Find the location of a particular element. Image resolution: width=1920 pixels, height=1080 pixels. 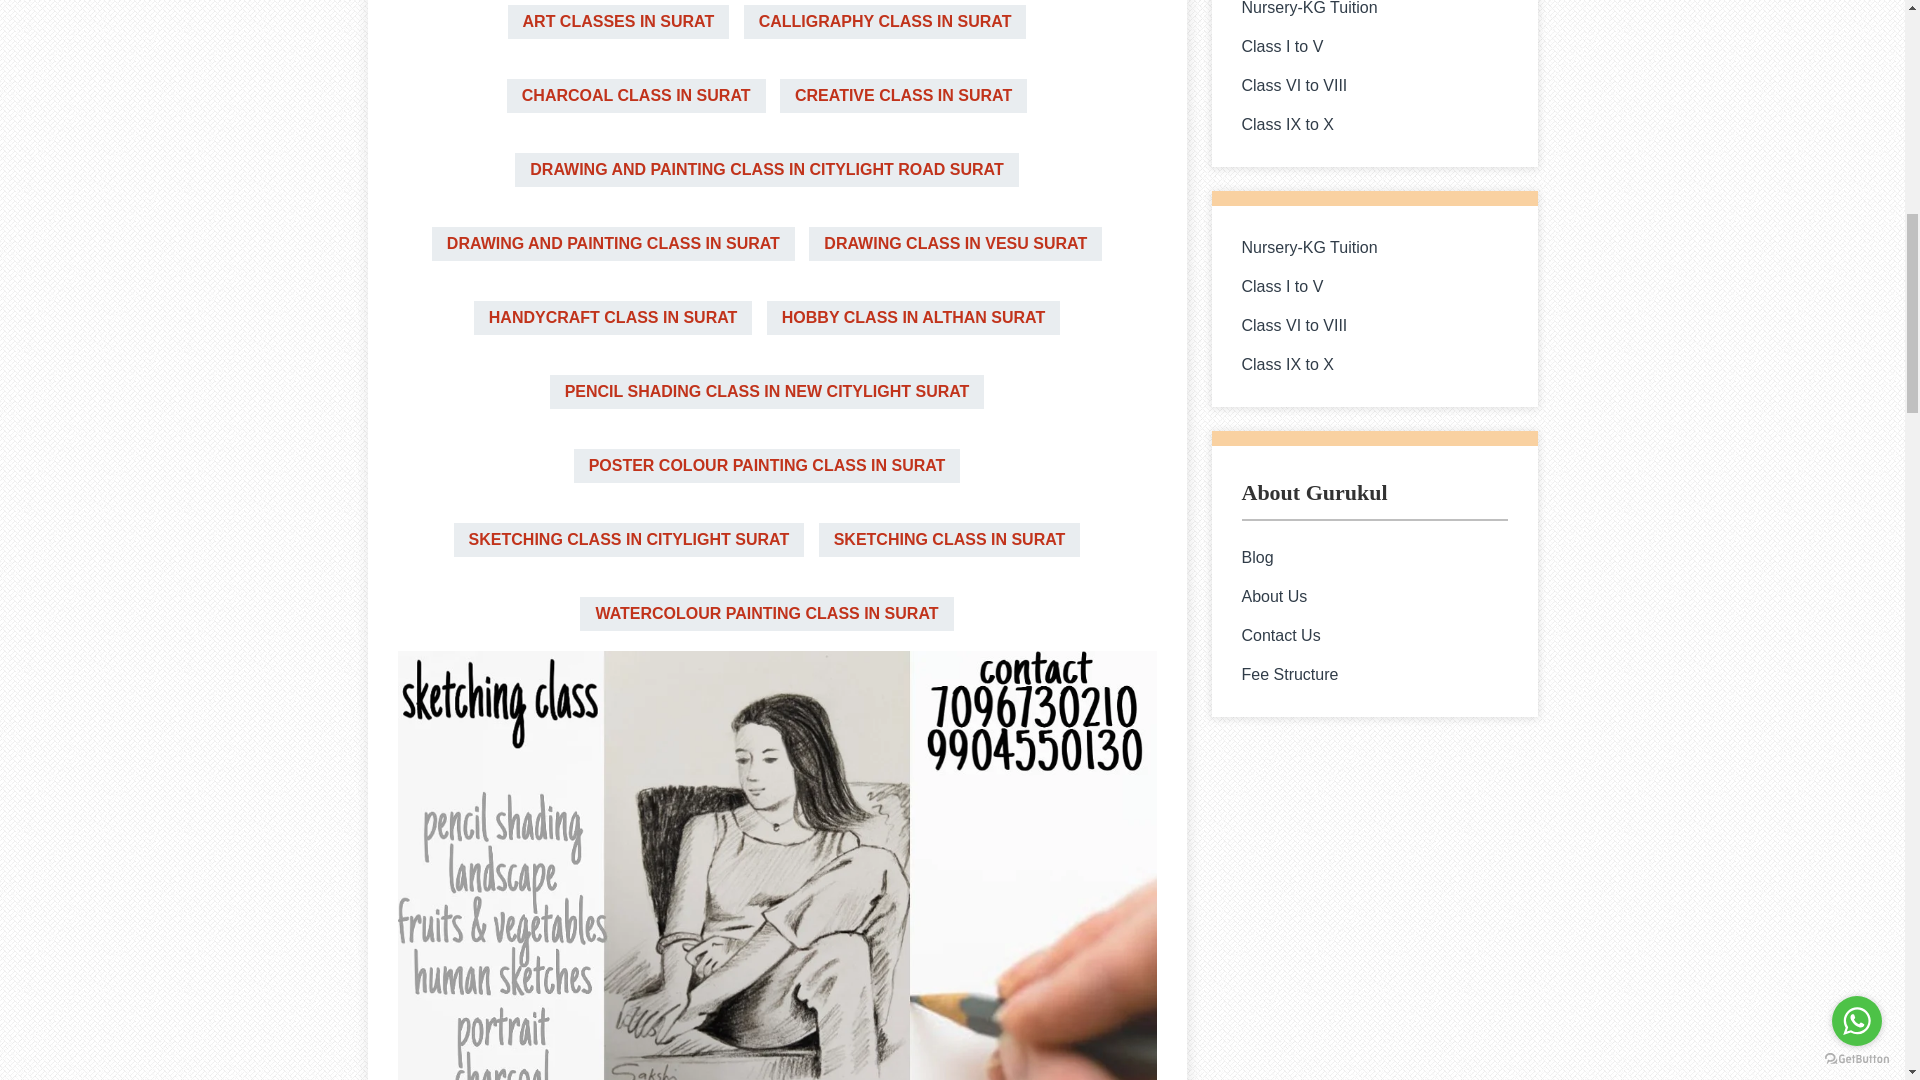

CALLIGRAPHY CLASS IN SURAT is located at coordinates (886, 22).